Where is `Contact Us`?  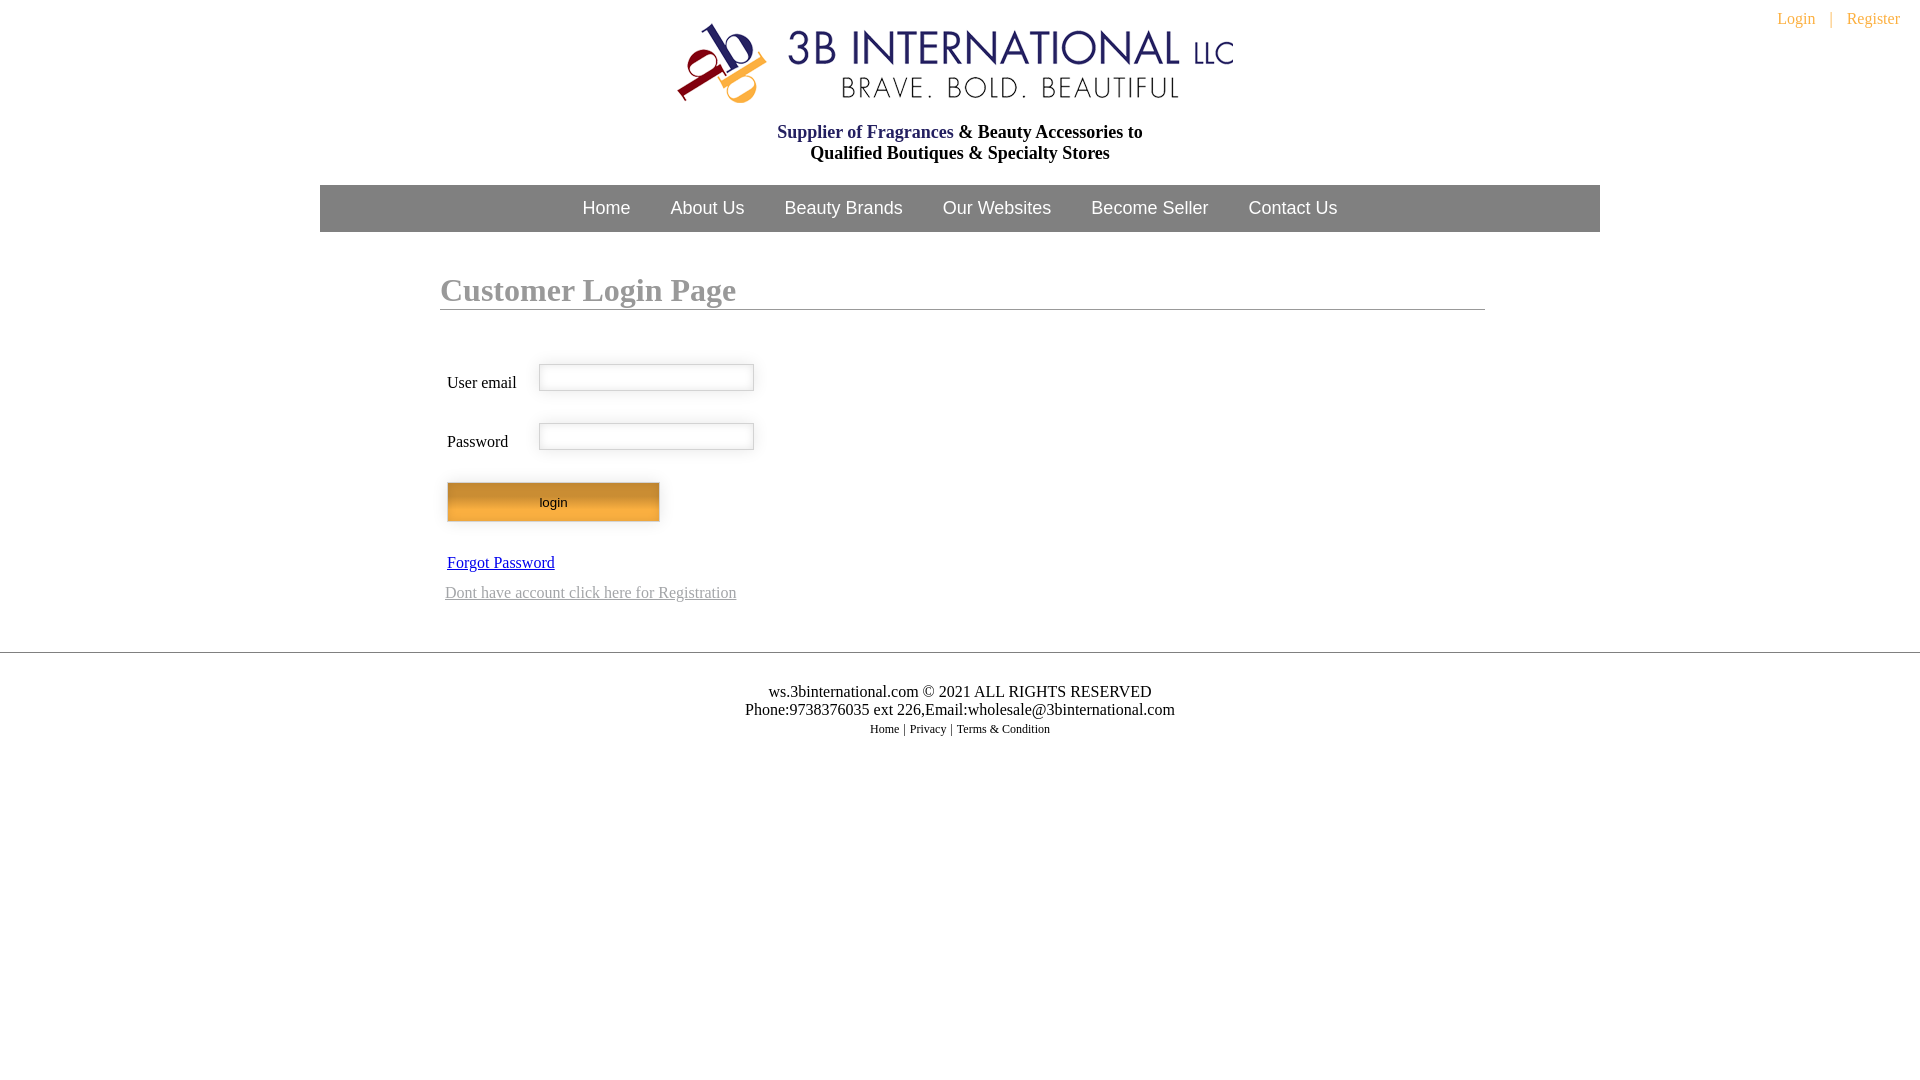
Contact Us is located at coordinates (1292, 208).